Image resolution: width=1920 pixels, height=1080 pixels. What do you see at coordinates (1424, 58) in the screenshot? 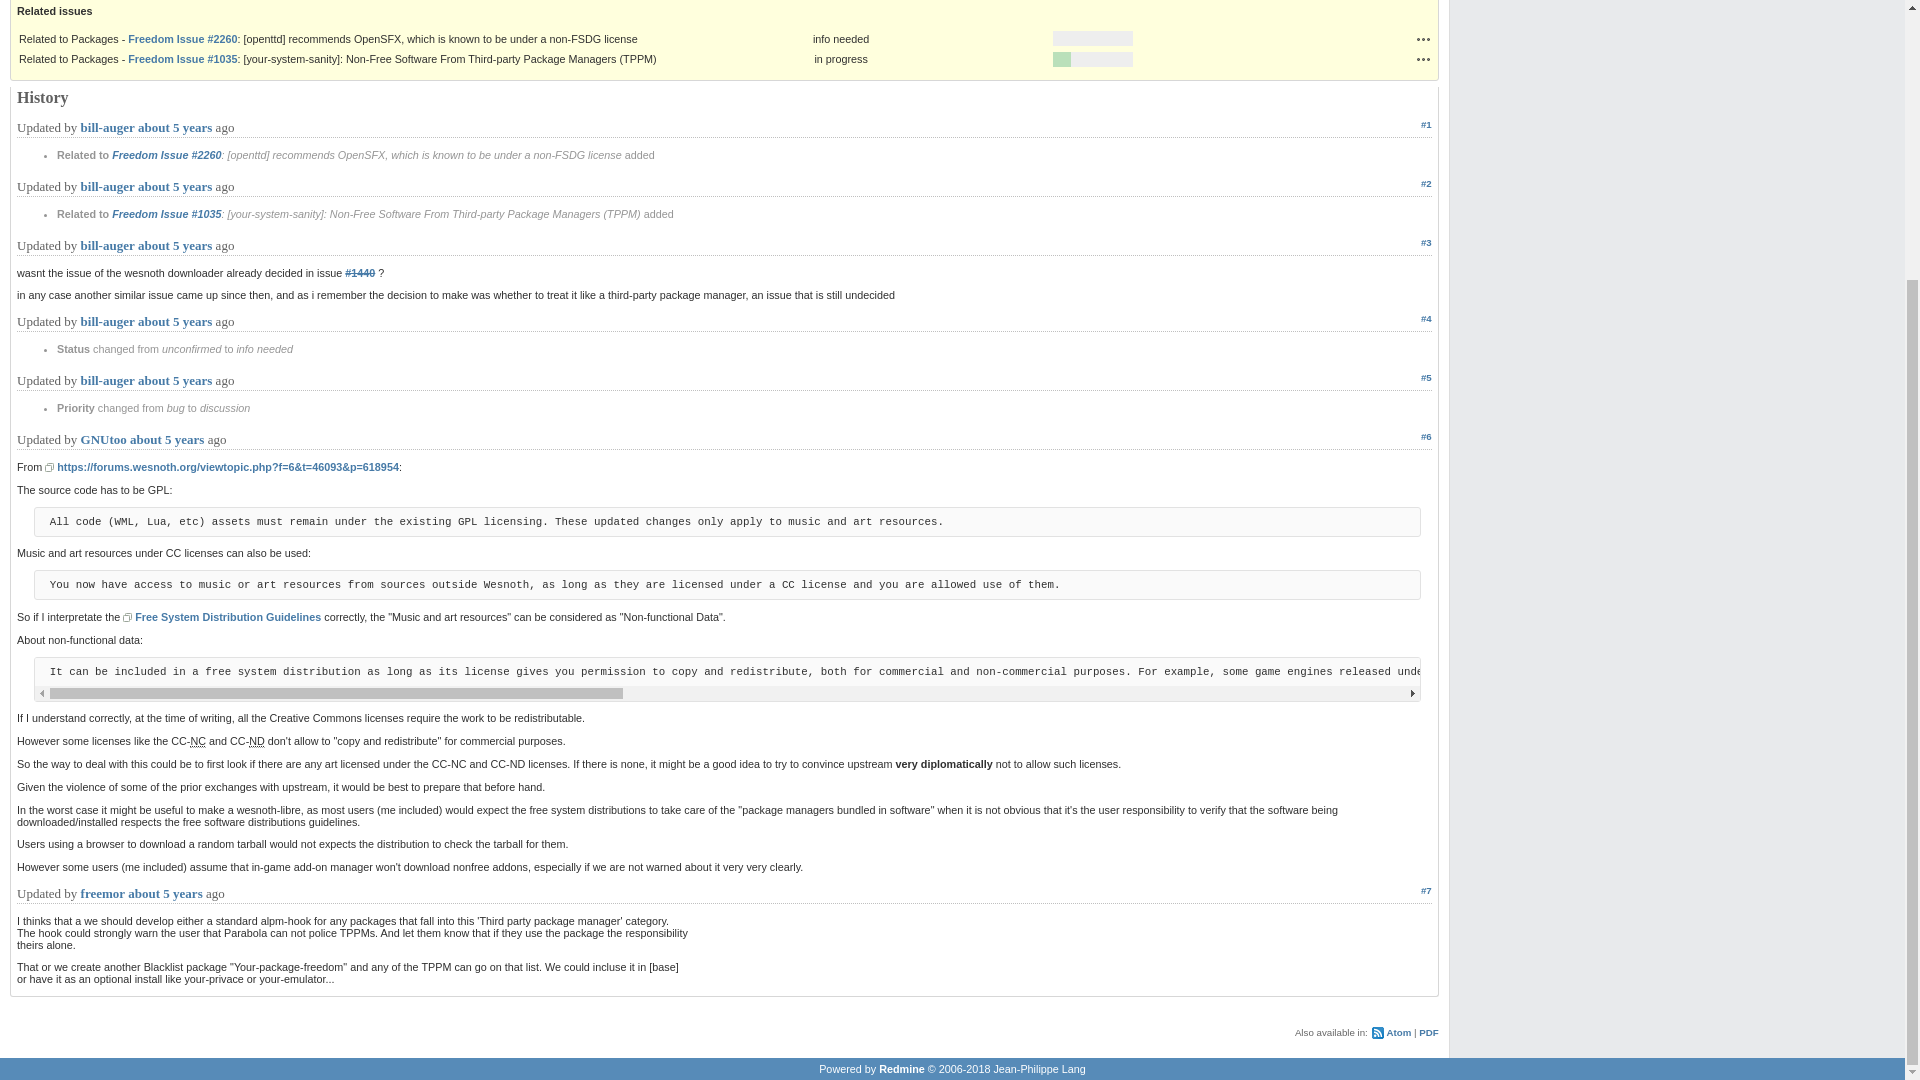
I see `Actions` at bounding box center [1424, 58].